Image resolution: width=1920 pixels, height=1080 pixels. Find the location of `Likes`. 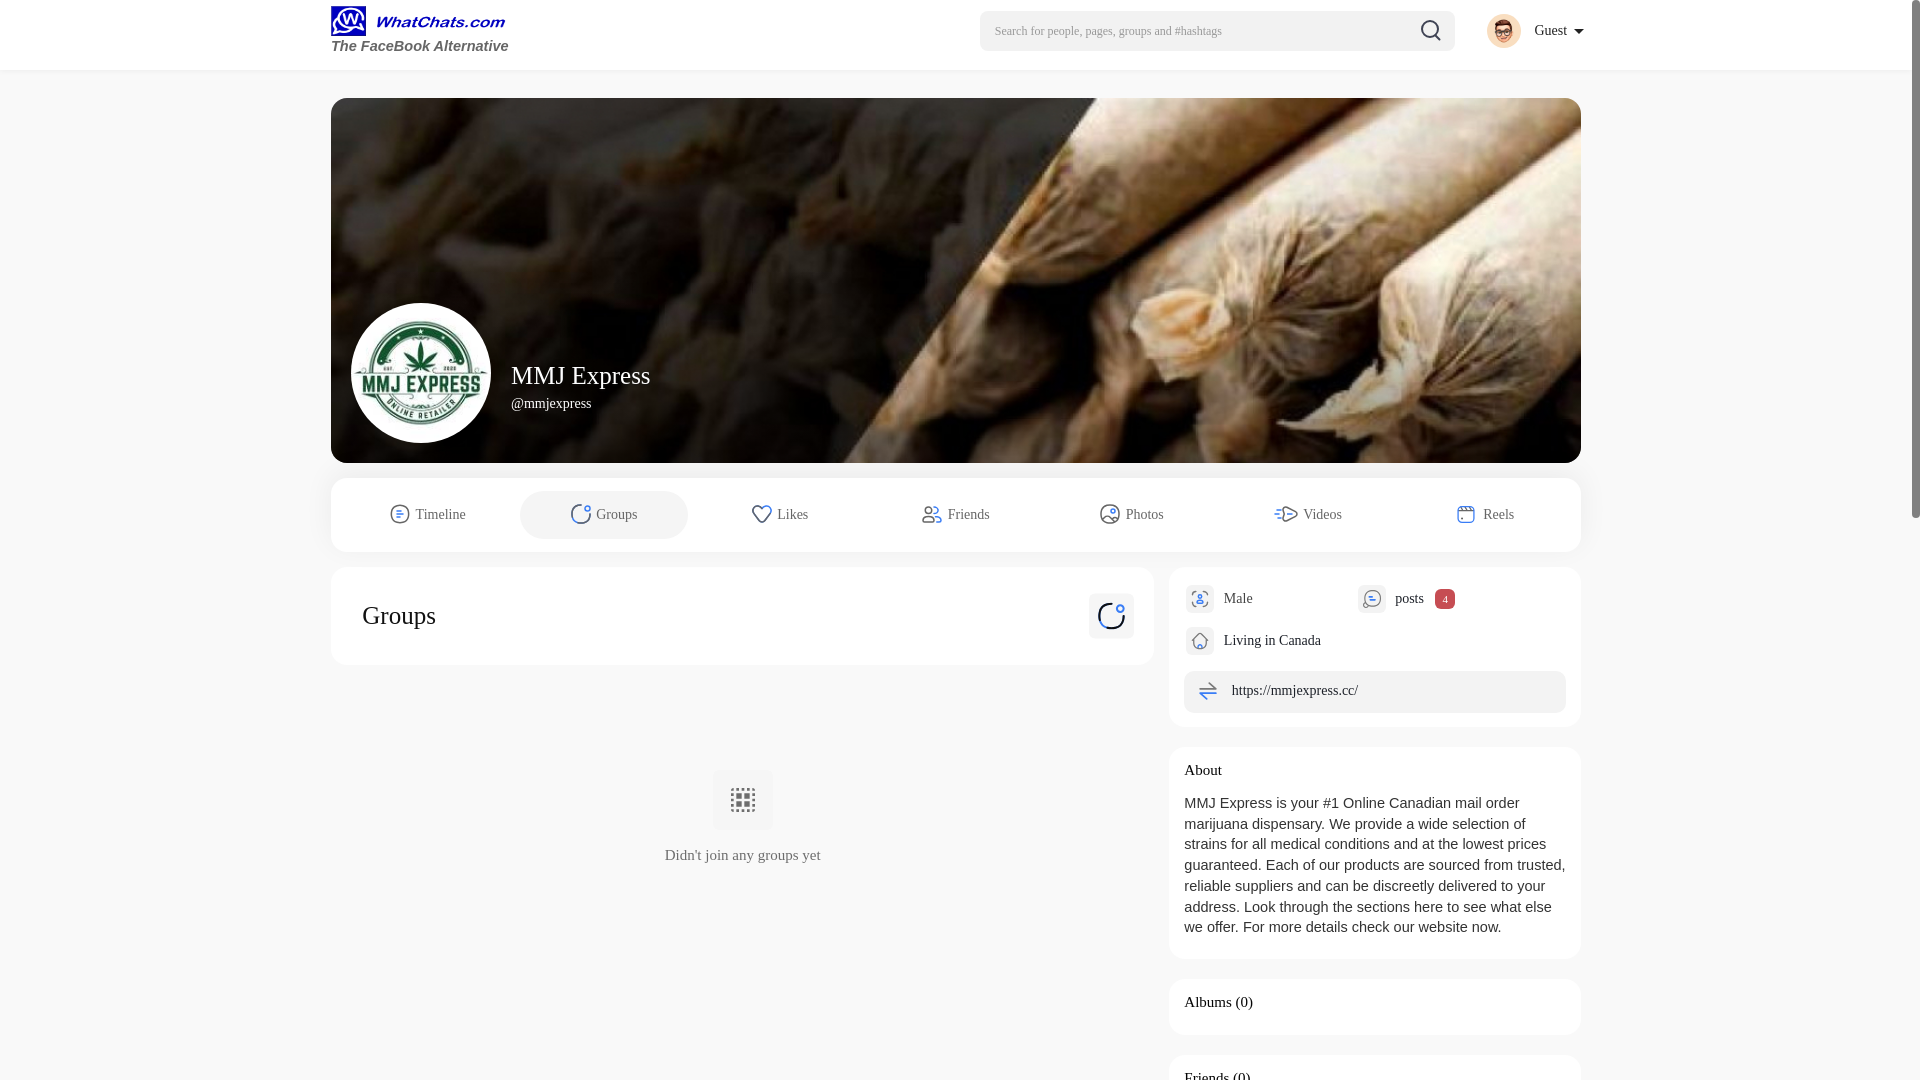

Likes is located at coordinates (780, 514).